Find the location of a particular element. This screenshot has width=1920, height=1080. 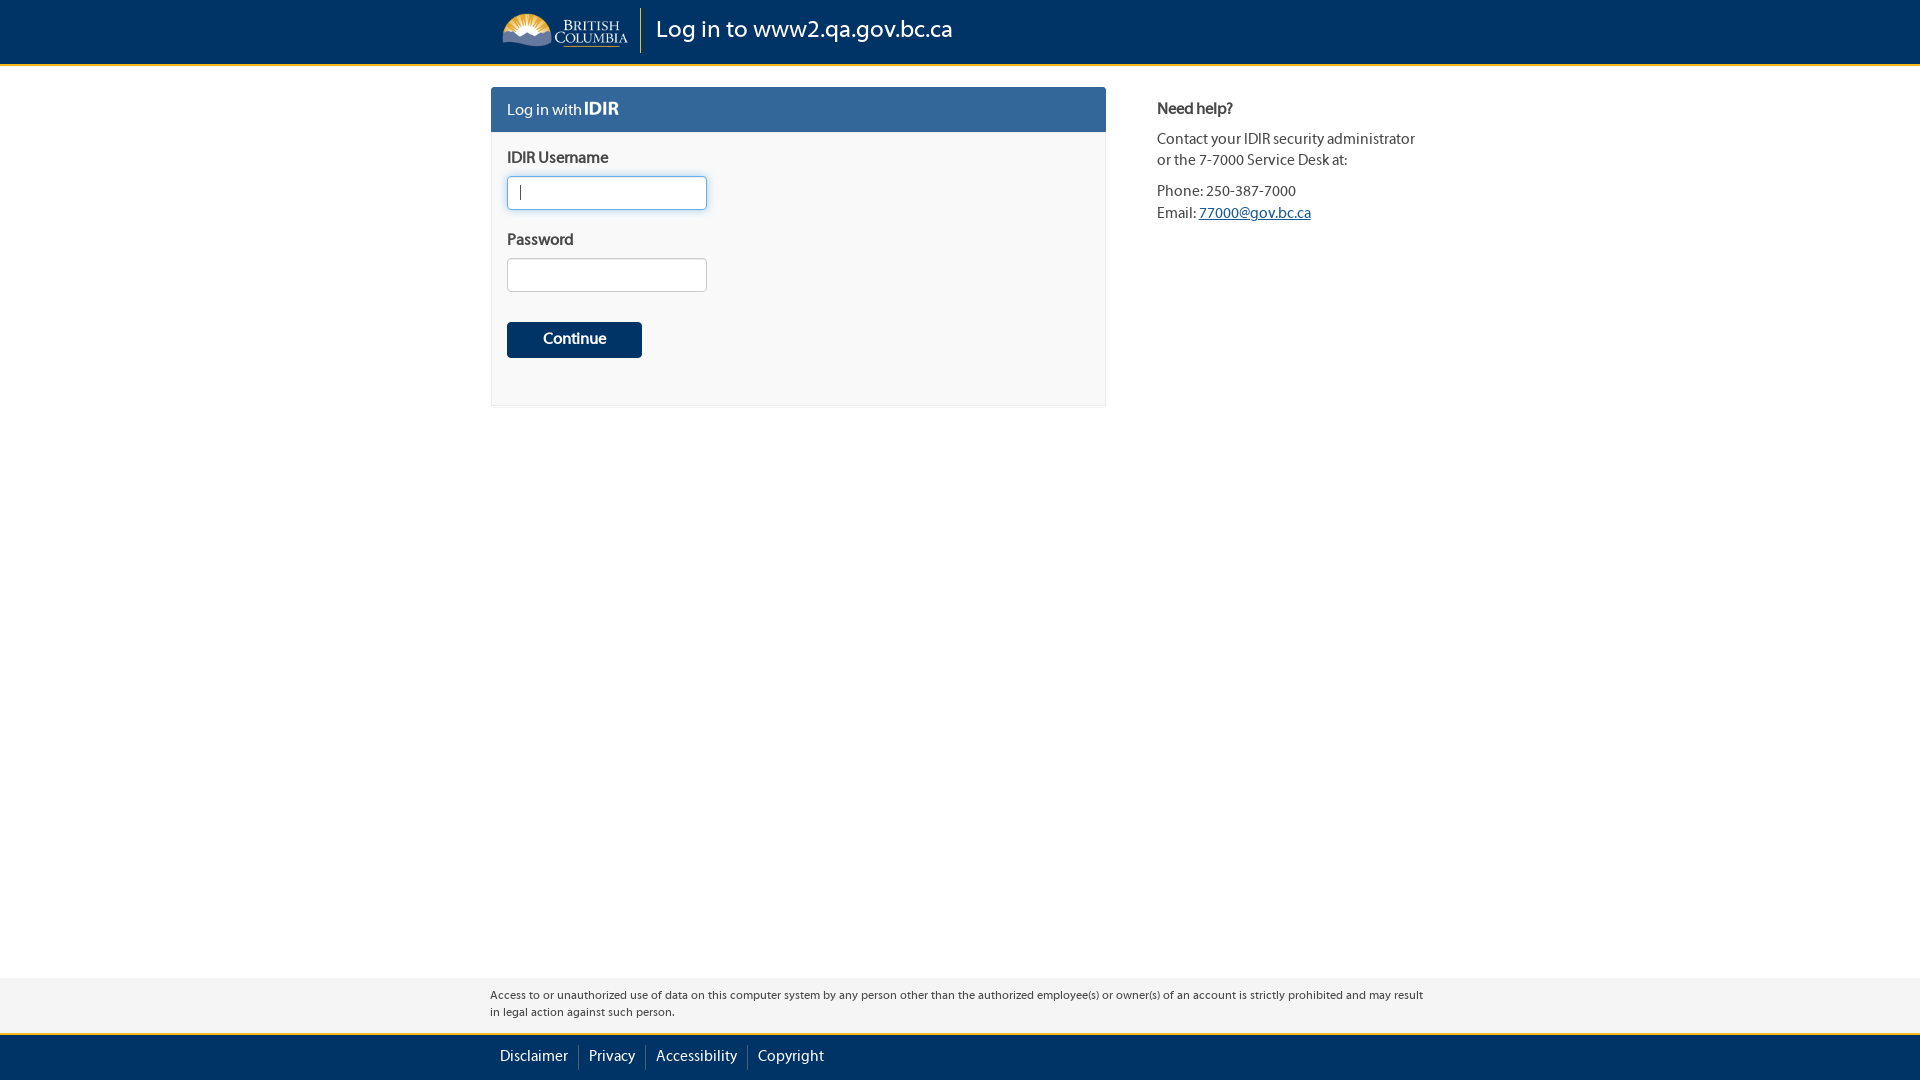

Copyright is located at coordinates (791, 1058).